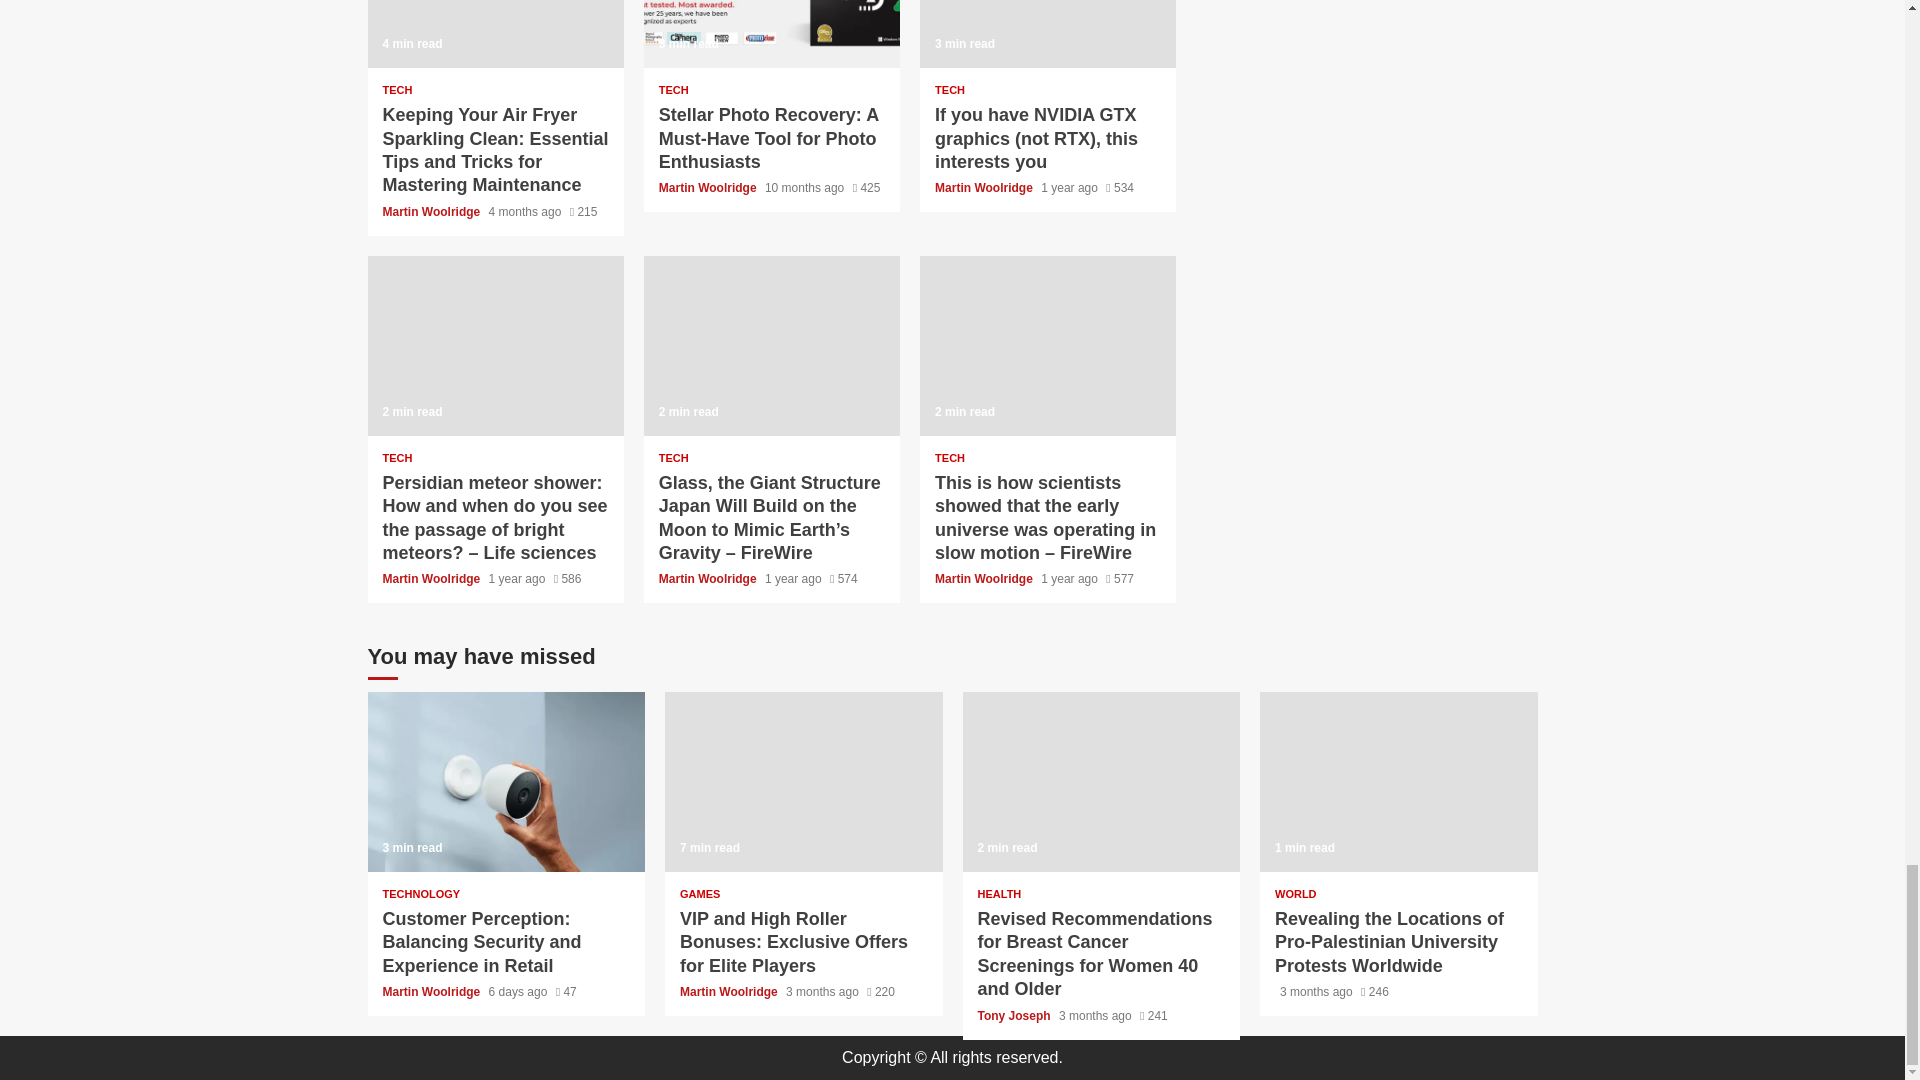  What do you see at coordinates (674, 90) in the screenshot?
I see `TECH` at bounding box center [674, 90].